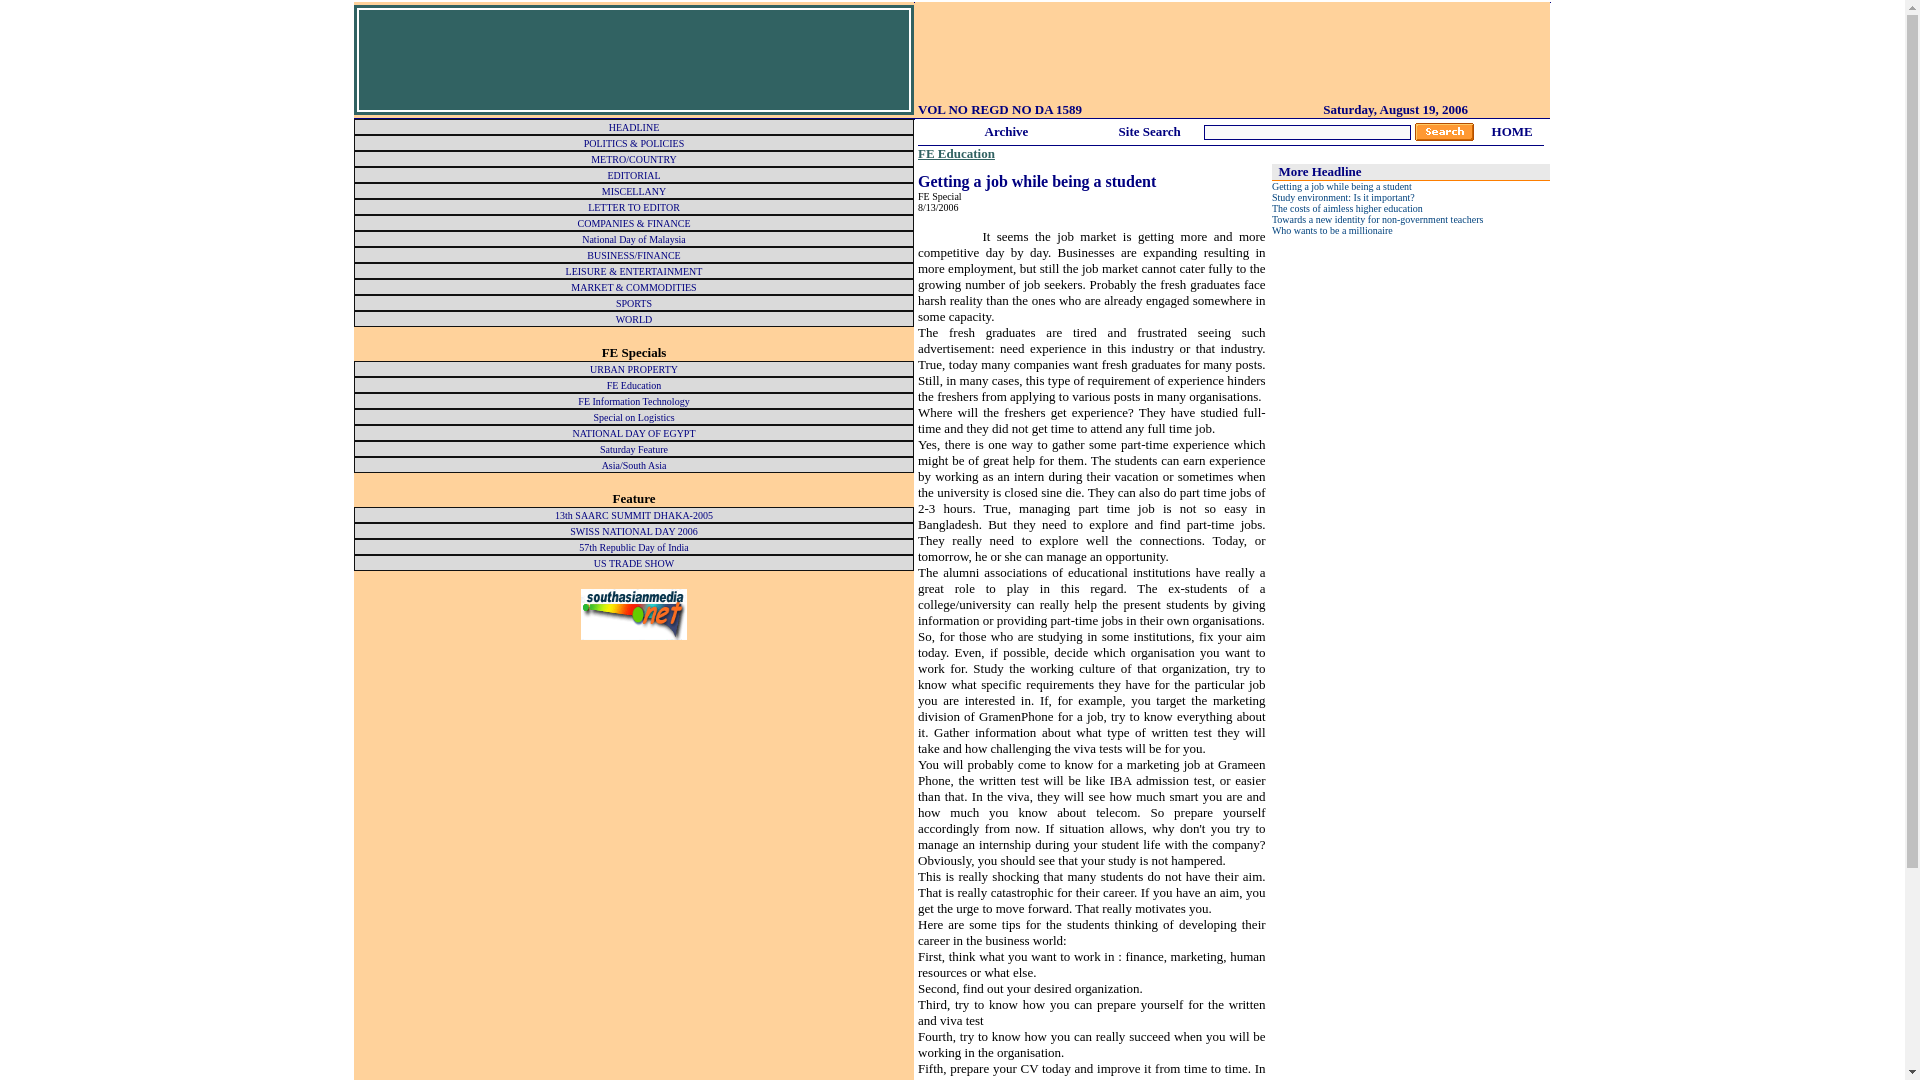  I want to click on NATIONAL DAY OF EGYPT, so click(634, 432).